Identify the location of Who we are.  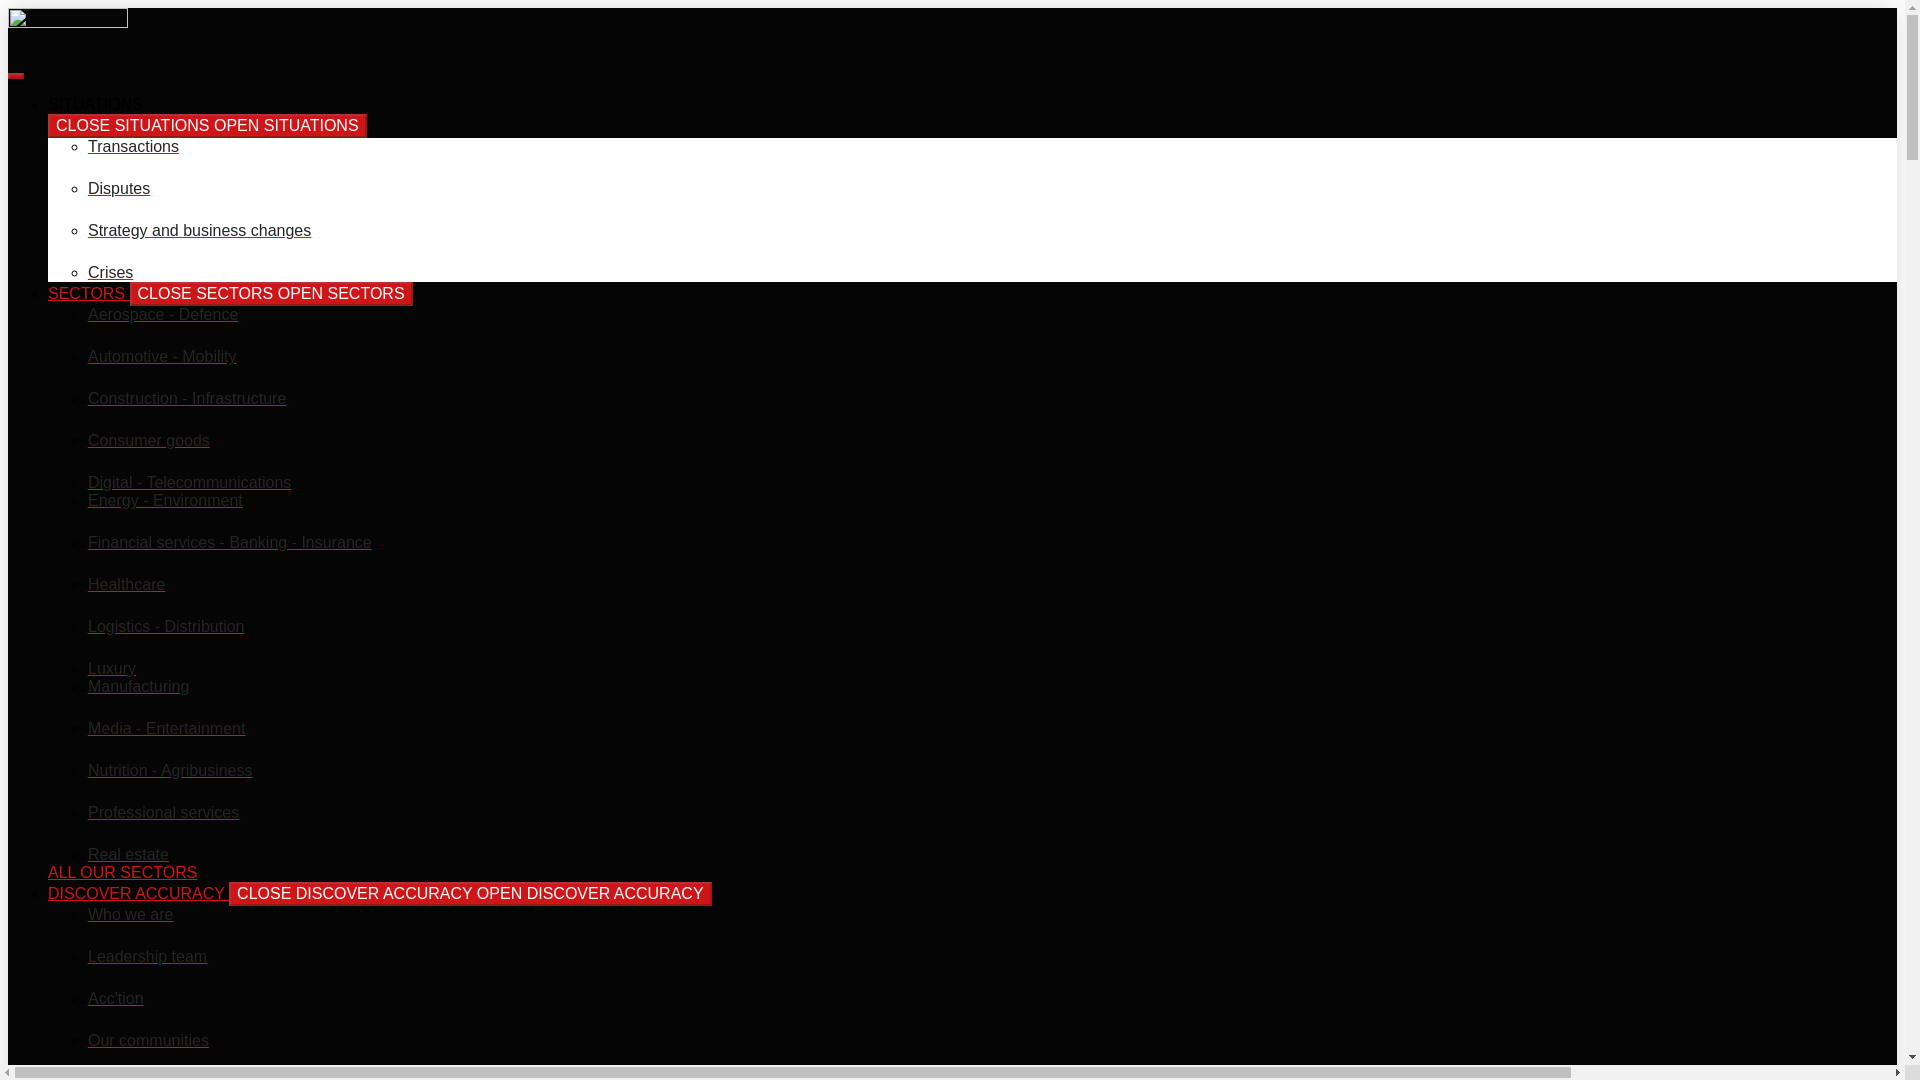
(130, 914).